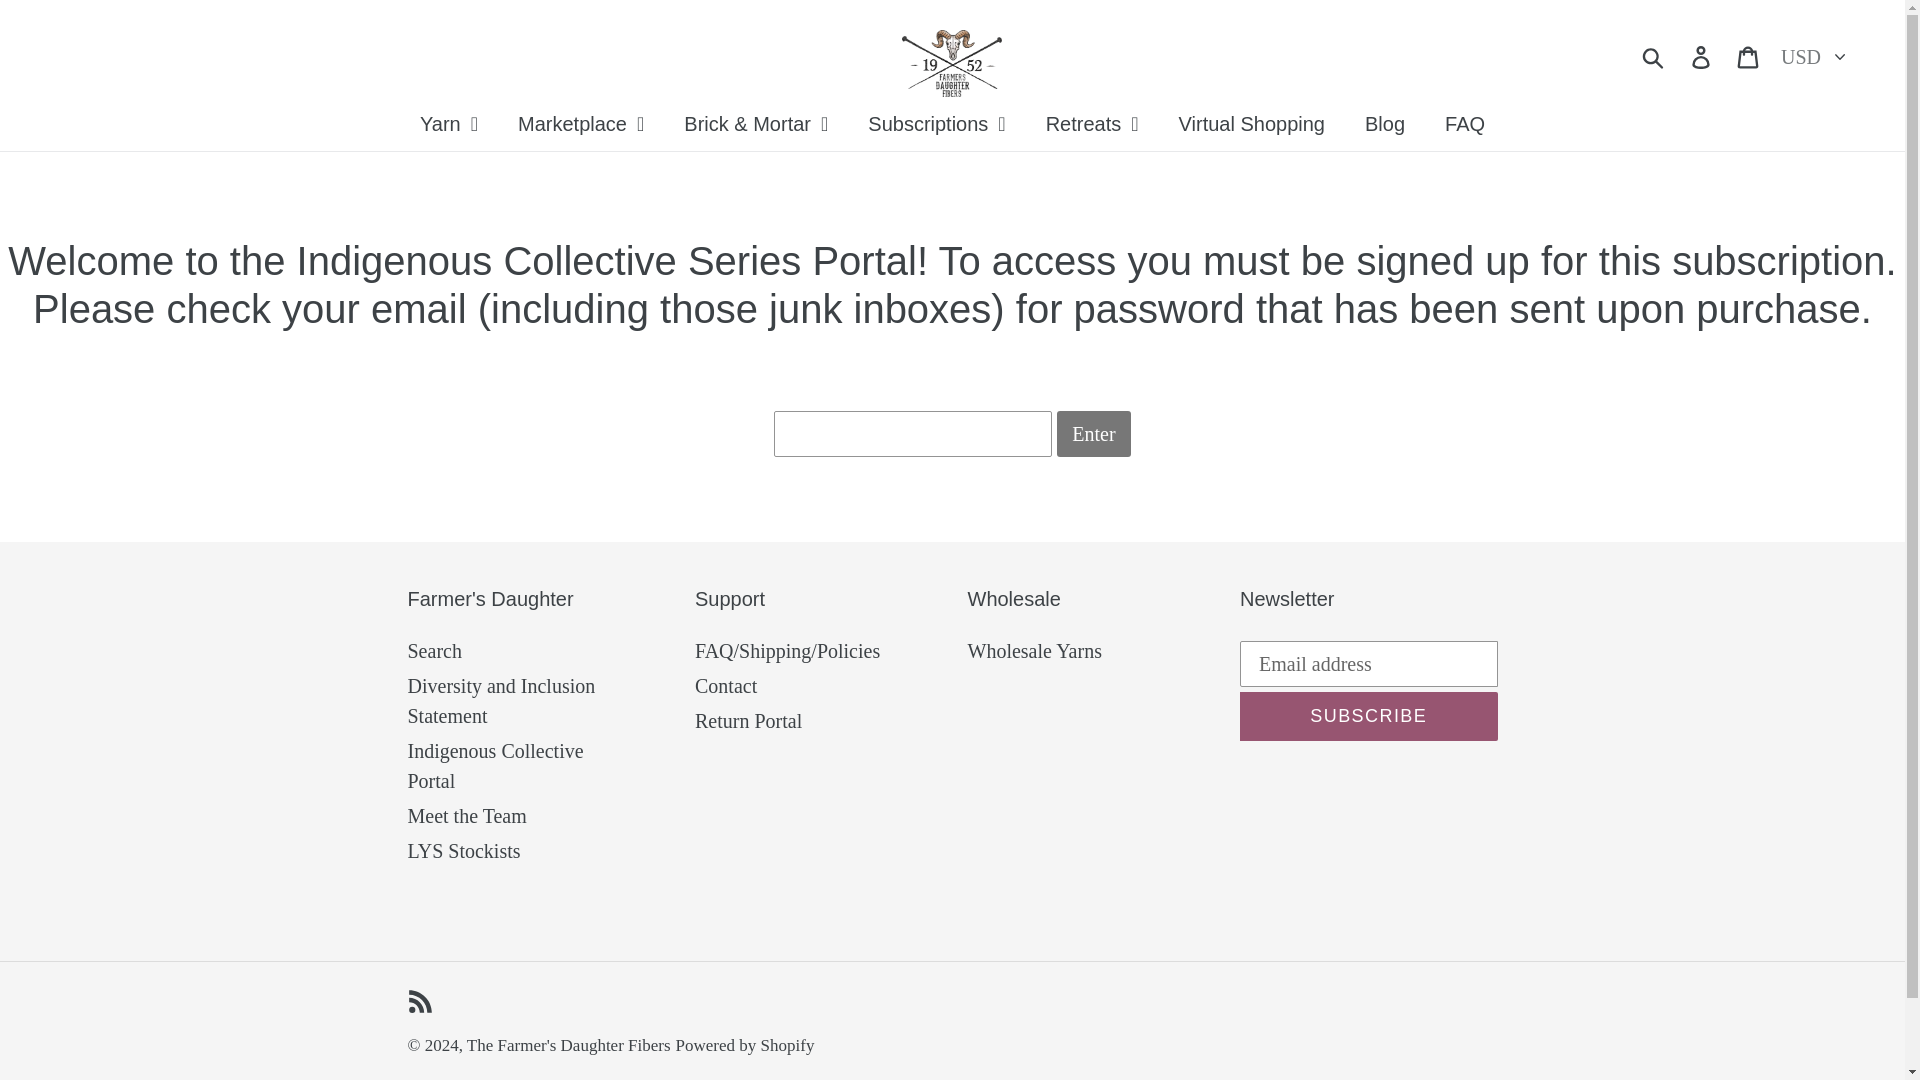  Describe the element at coordinates (1749, 54) in the screenshot. I see `Cart` at that location.